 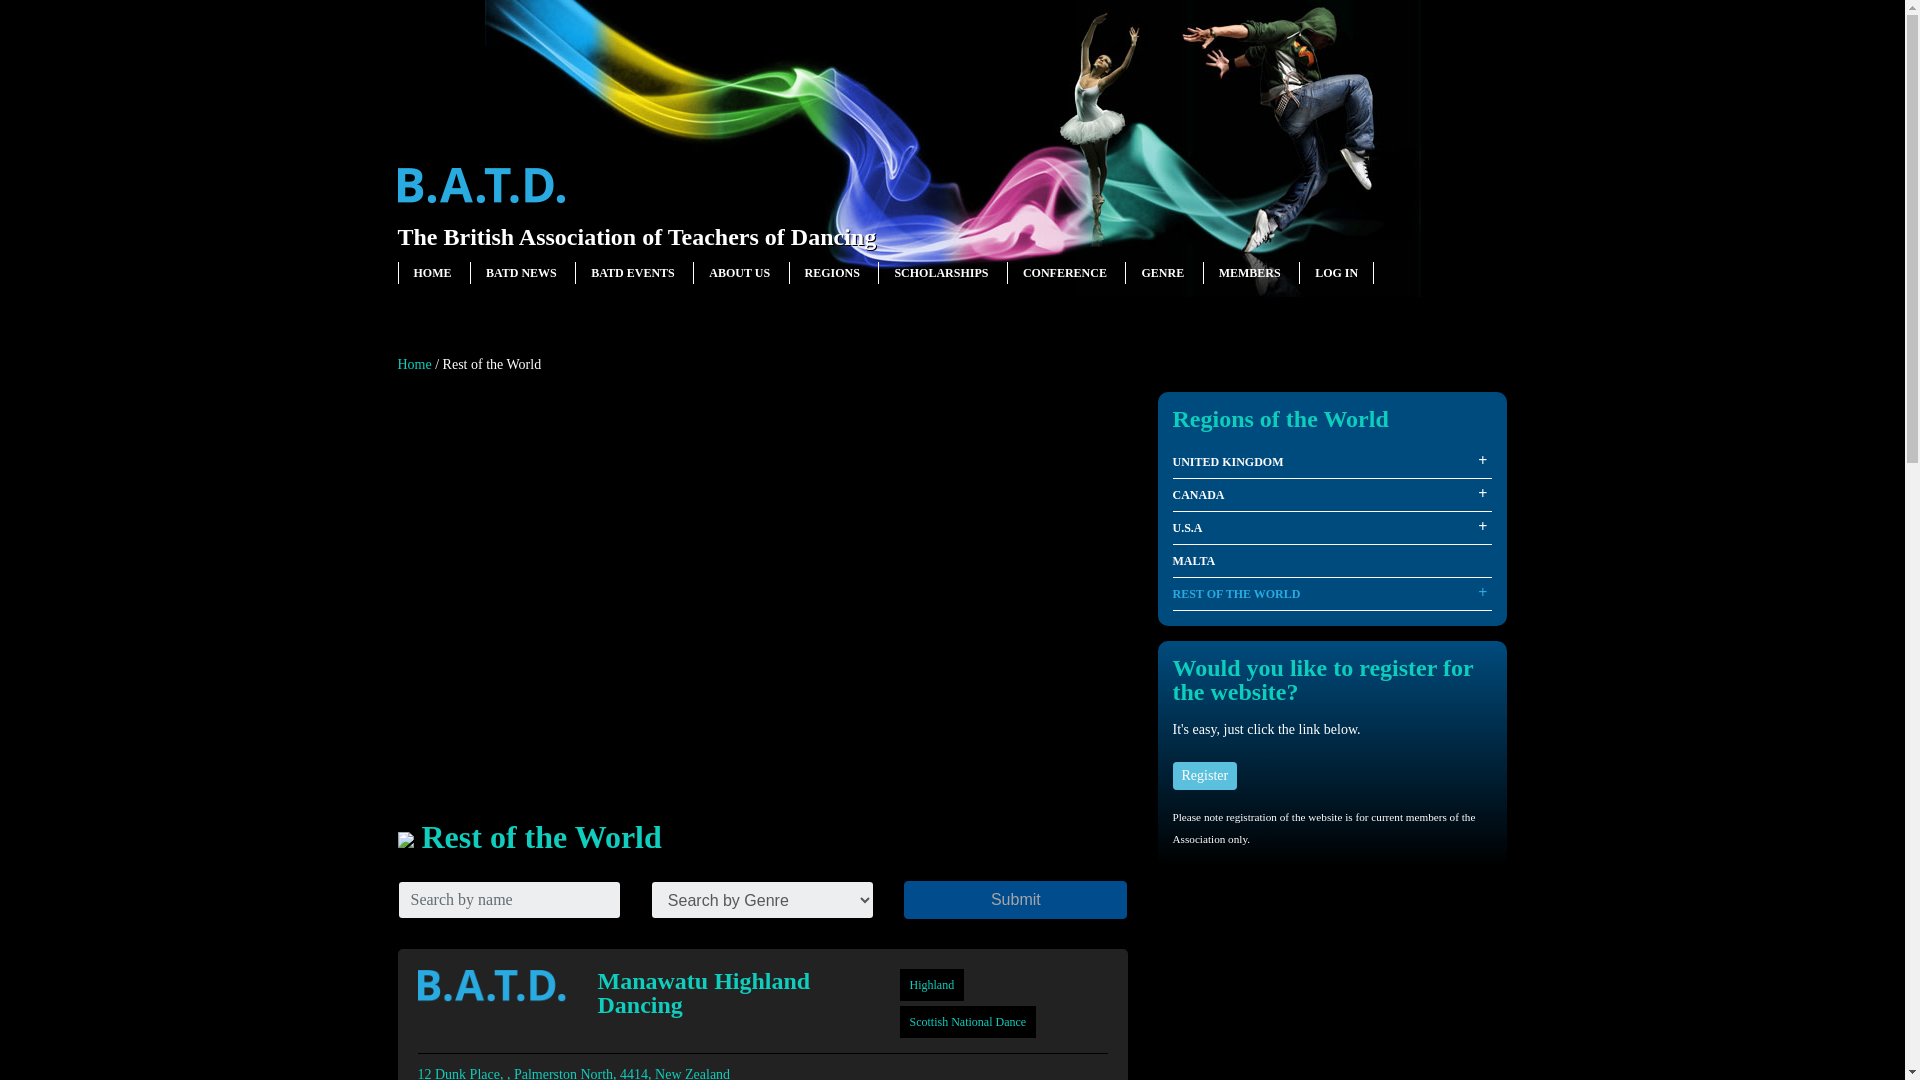 I want to click on GENRE, so click(x=1162, y=272).